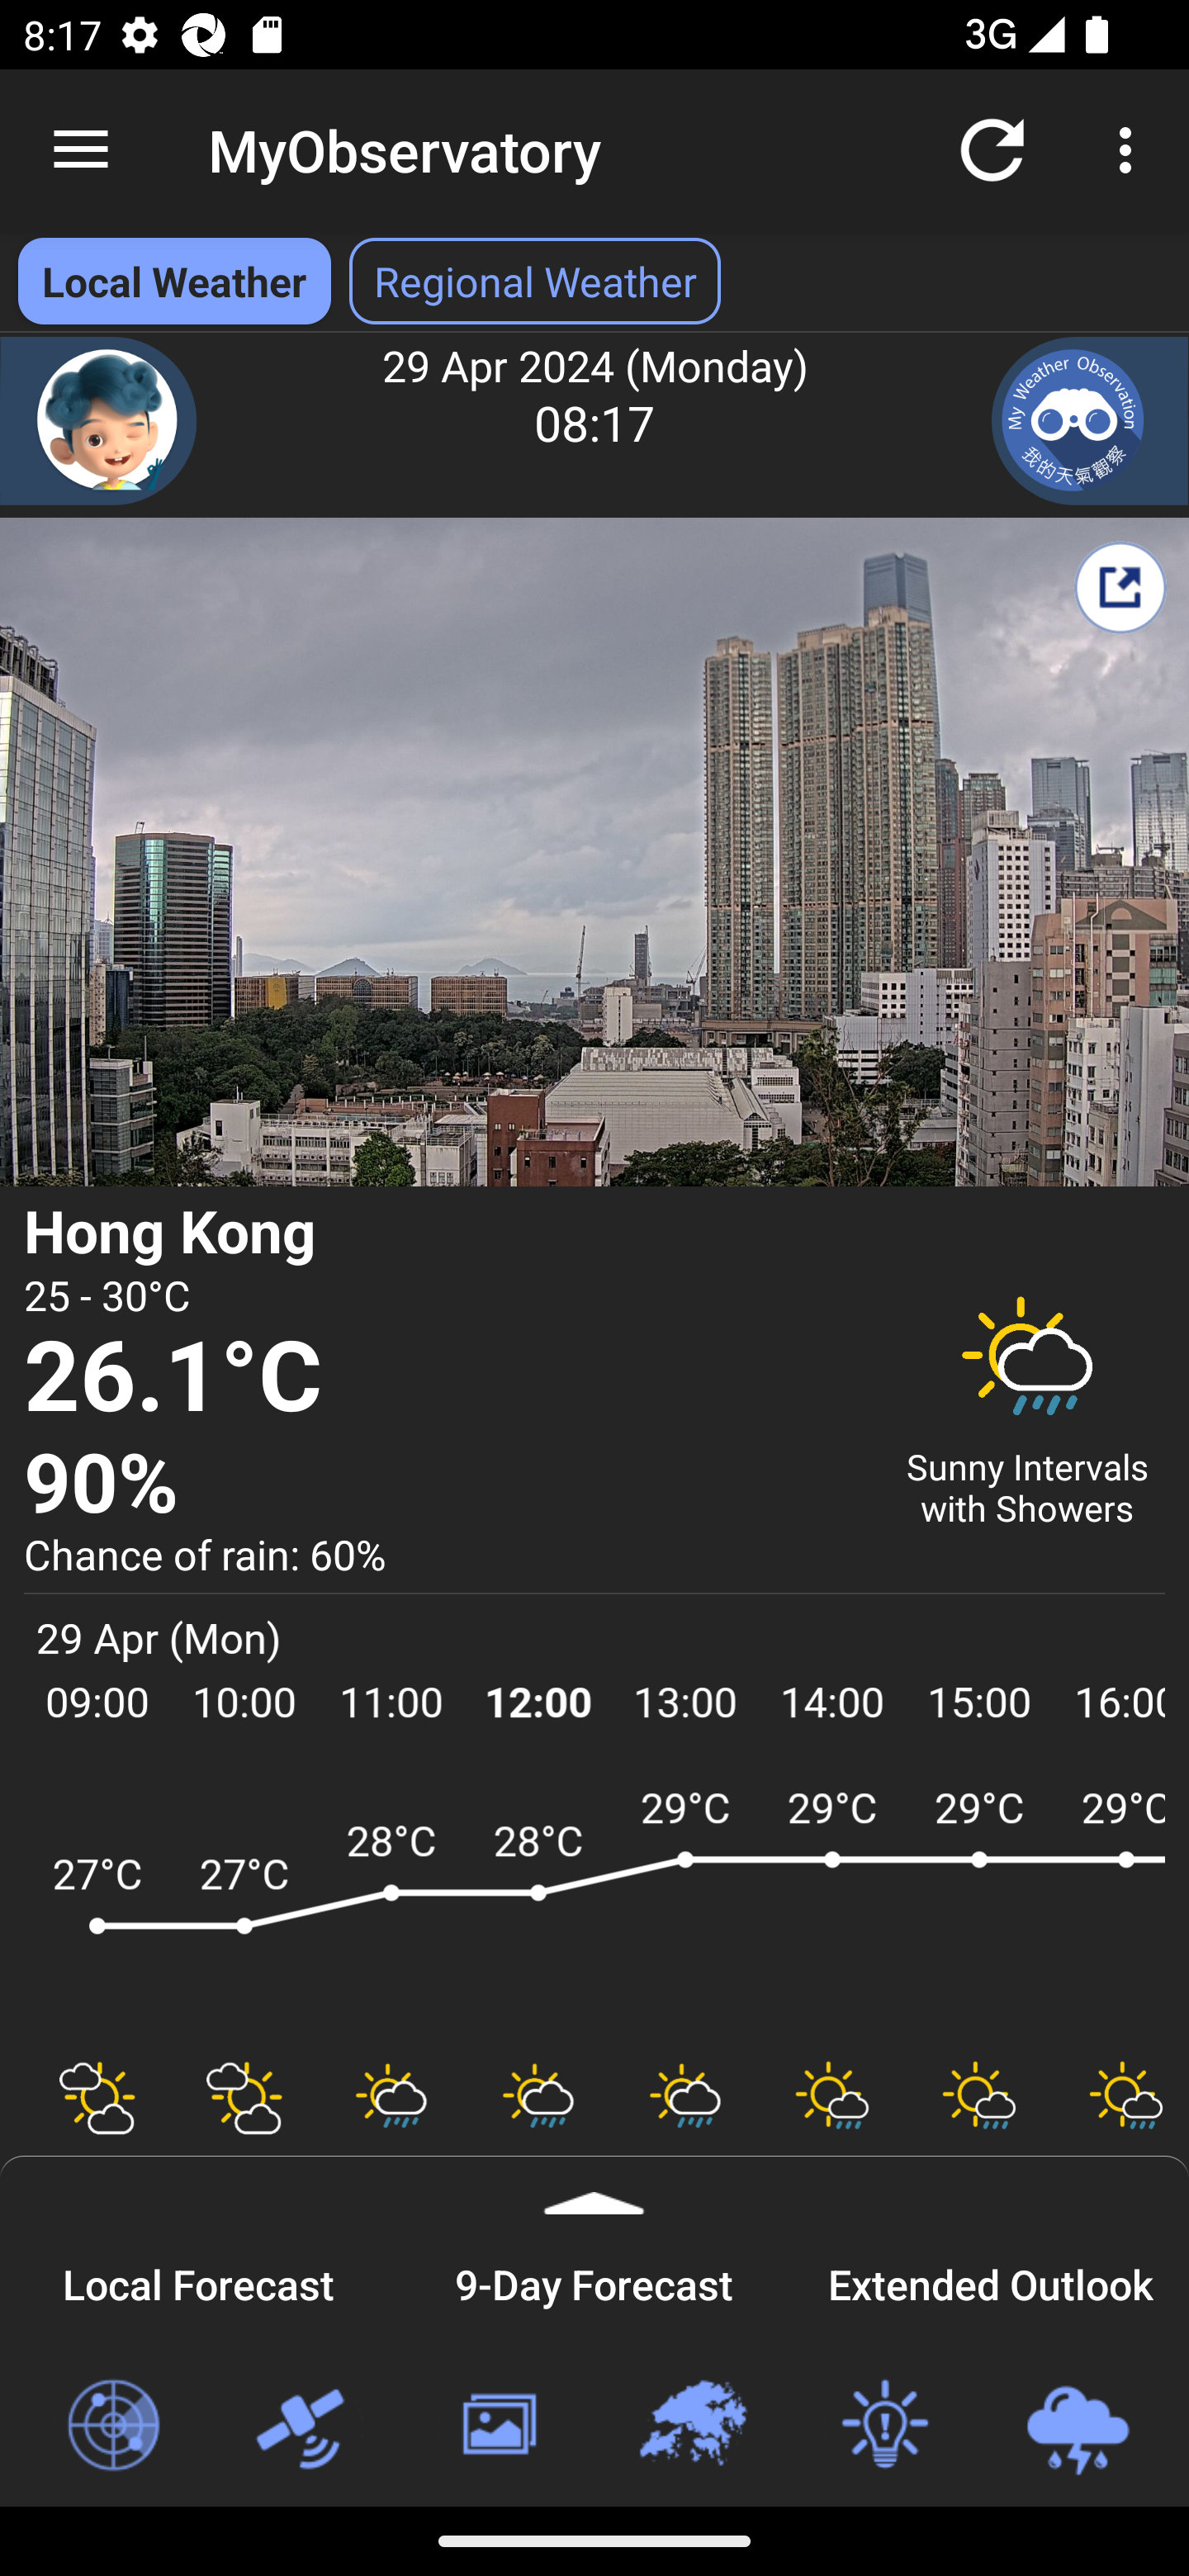 This screenshot has height=2576, width=1189. I want to click on Weather Photos, so click(497, 2426).